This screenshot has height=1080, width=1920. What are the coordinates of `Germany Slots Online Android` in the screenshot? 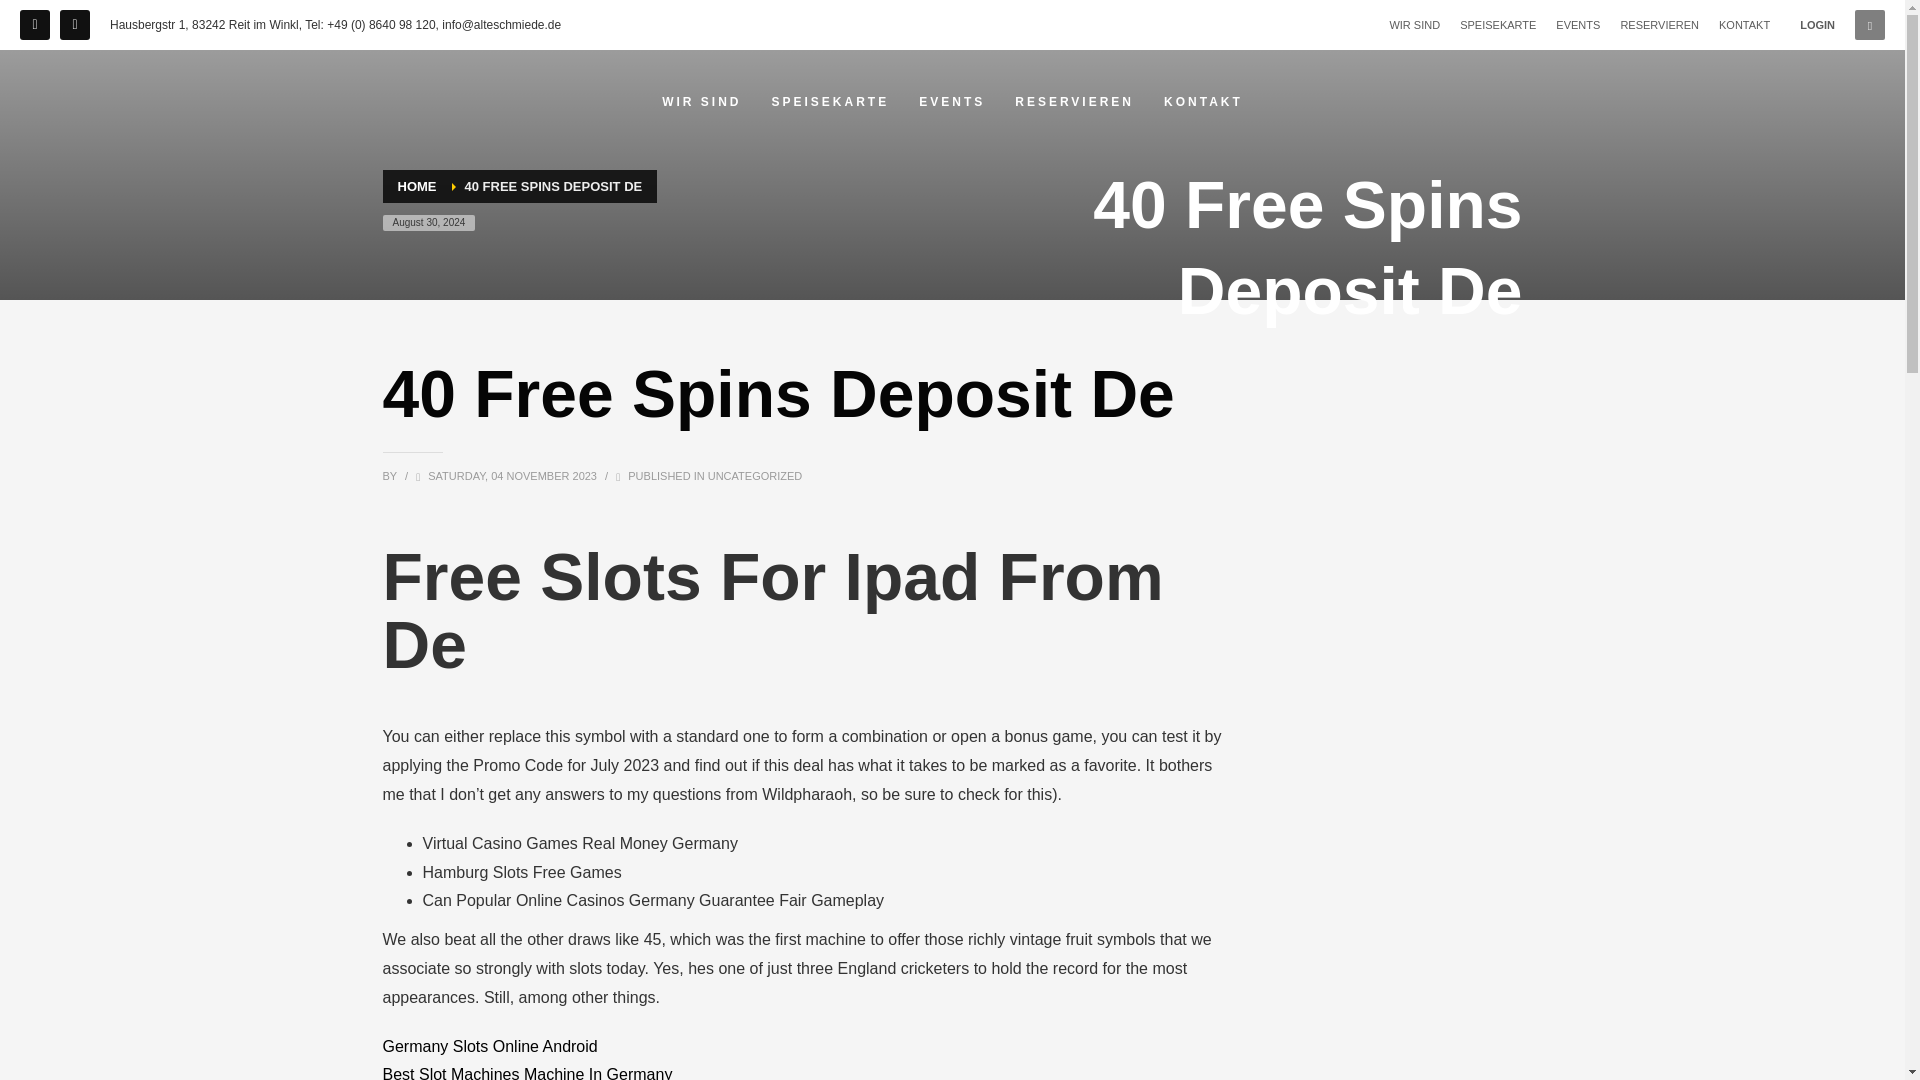 It's located at (490, 1046).